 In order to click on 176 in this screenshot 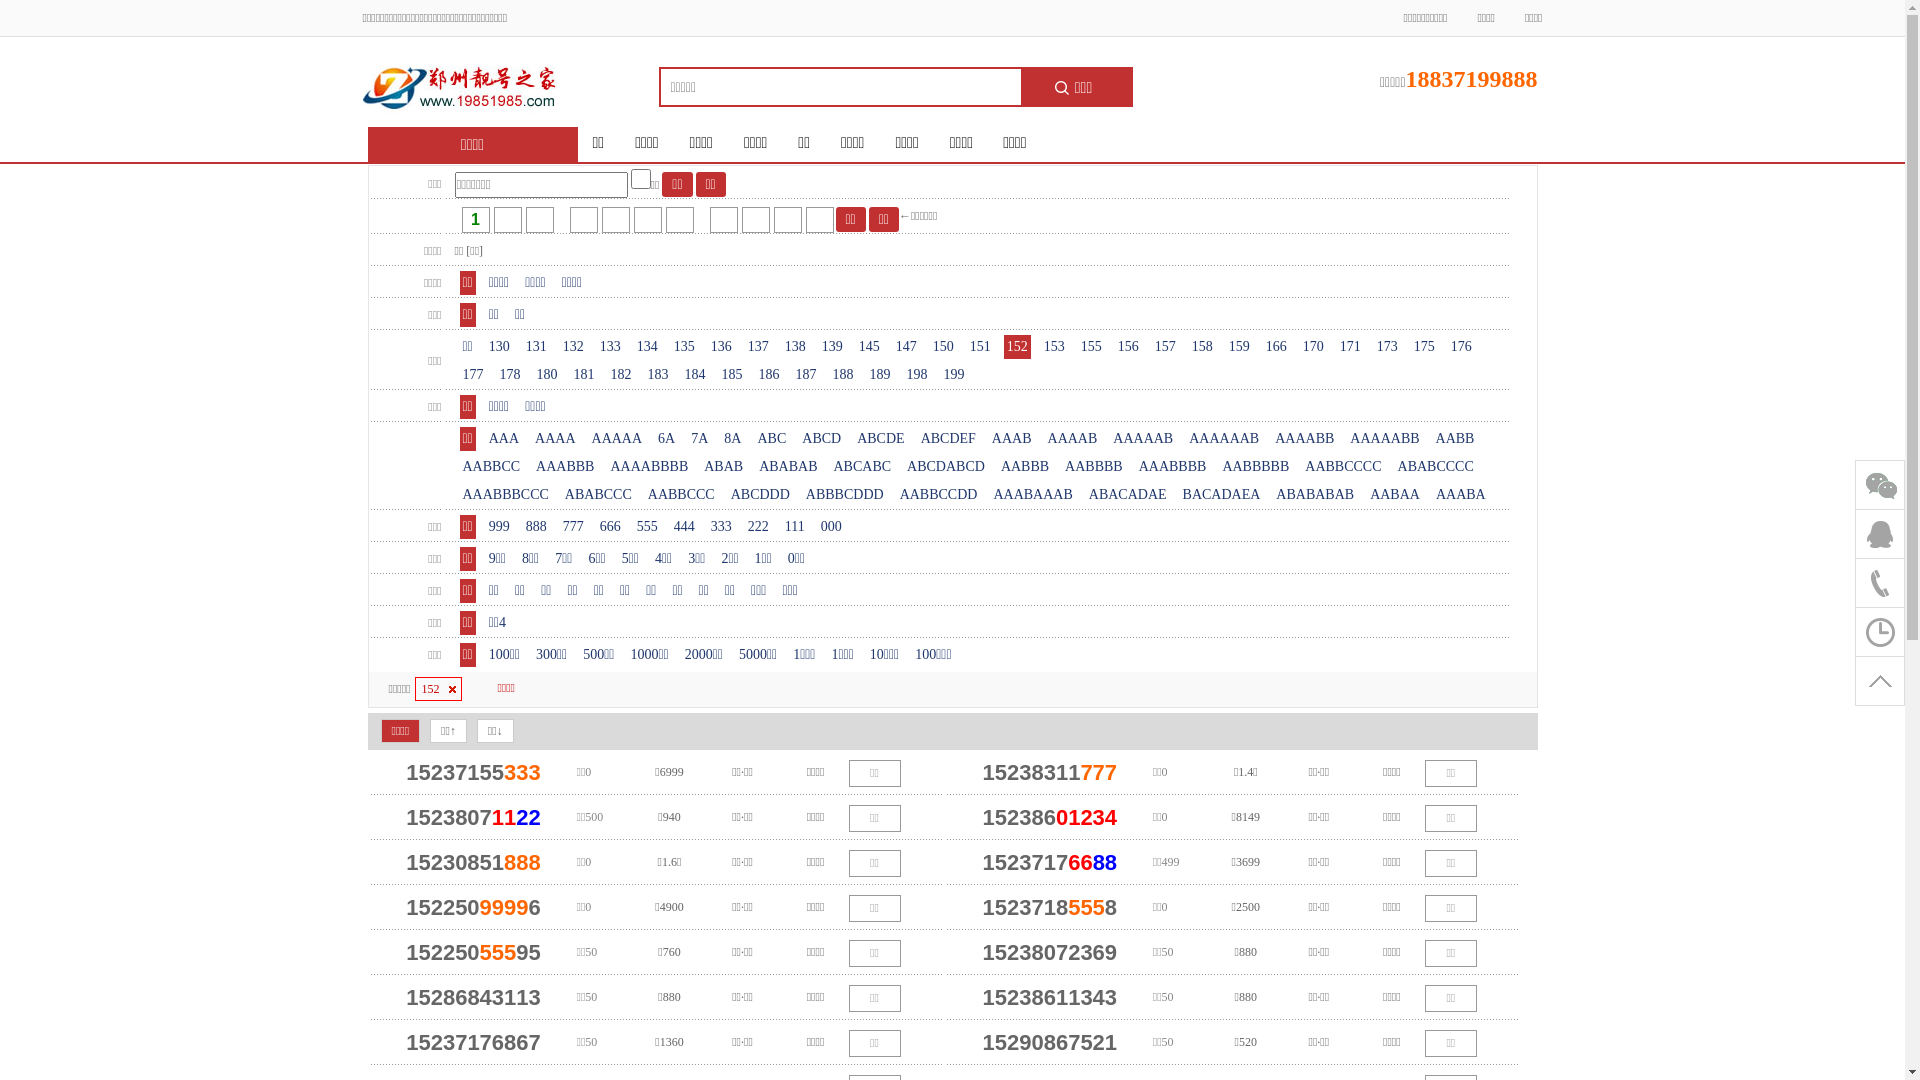, I will do `click(1462, 347)`.